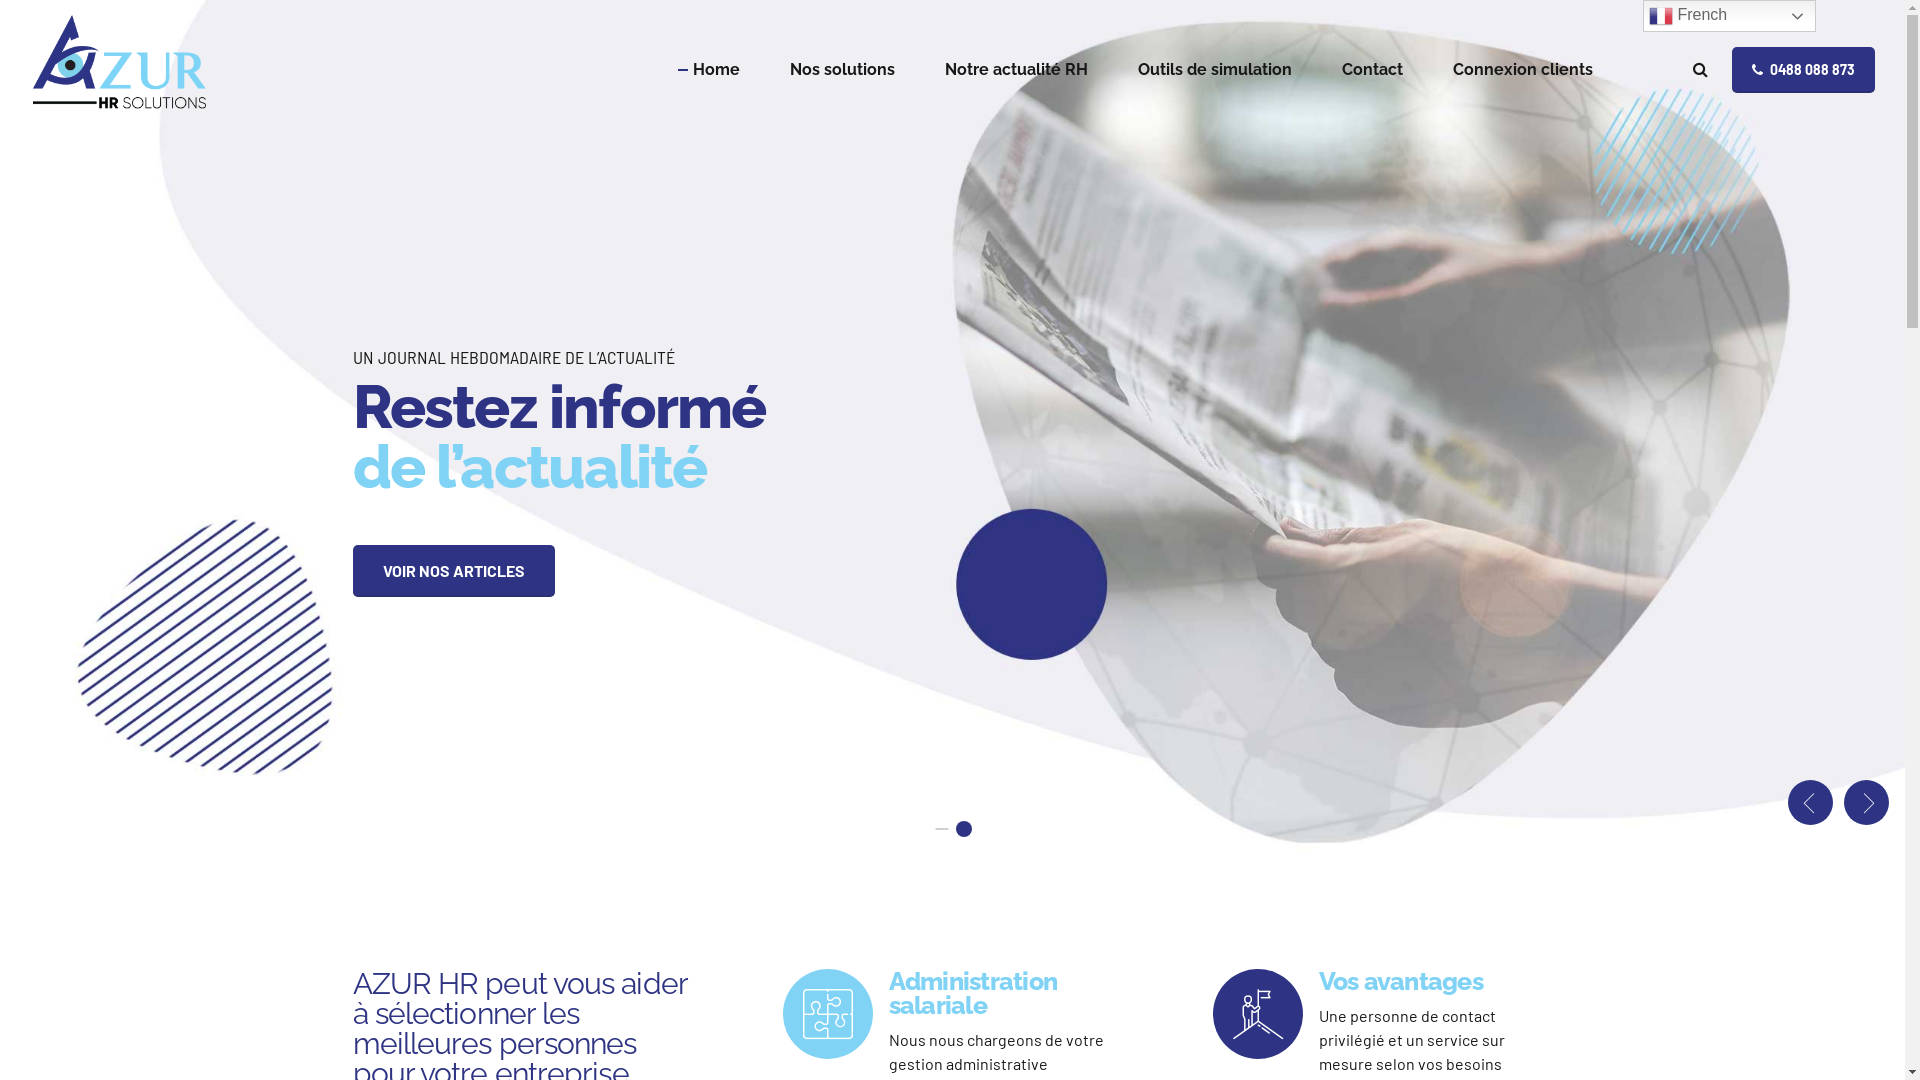 This screenshot has height=1080, width=1920. What do you see at coordinates (453, 571) in the screenshot?
I see `VOIR NOS ARTICLES` at bounding box center [453, 571].